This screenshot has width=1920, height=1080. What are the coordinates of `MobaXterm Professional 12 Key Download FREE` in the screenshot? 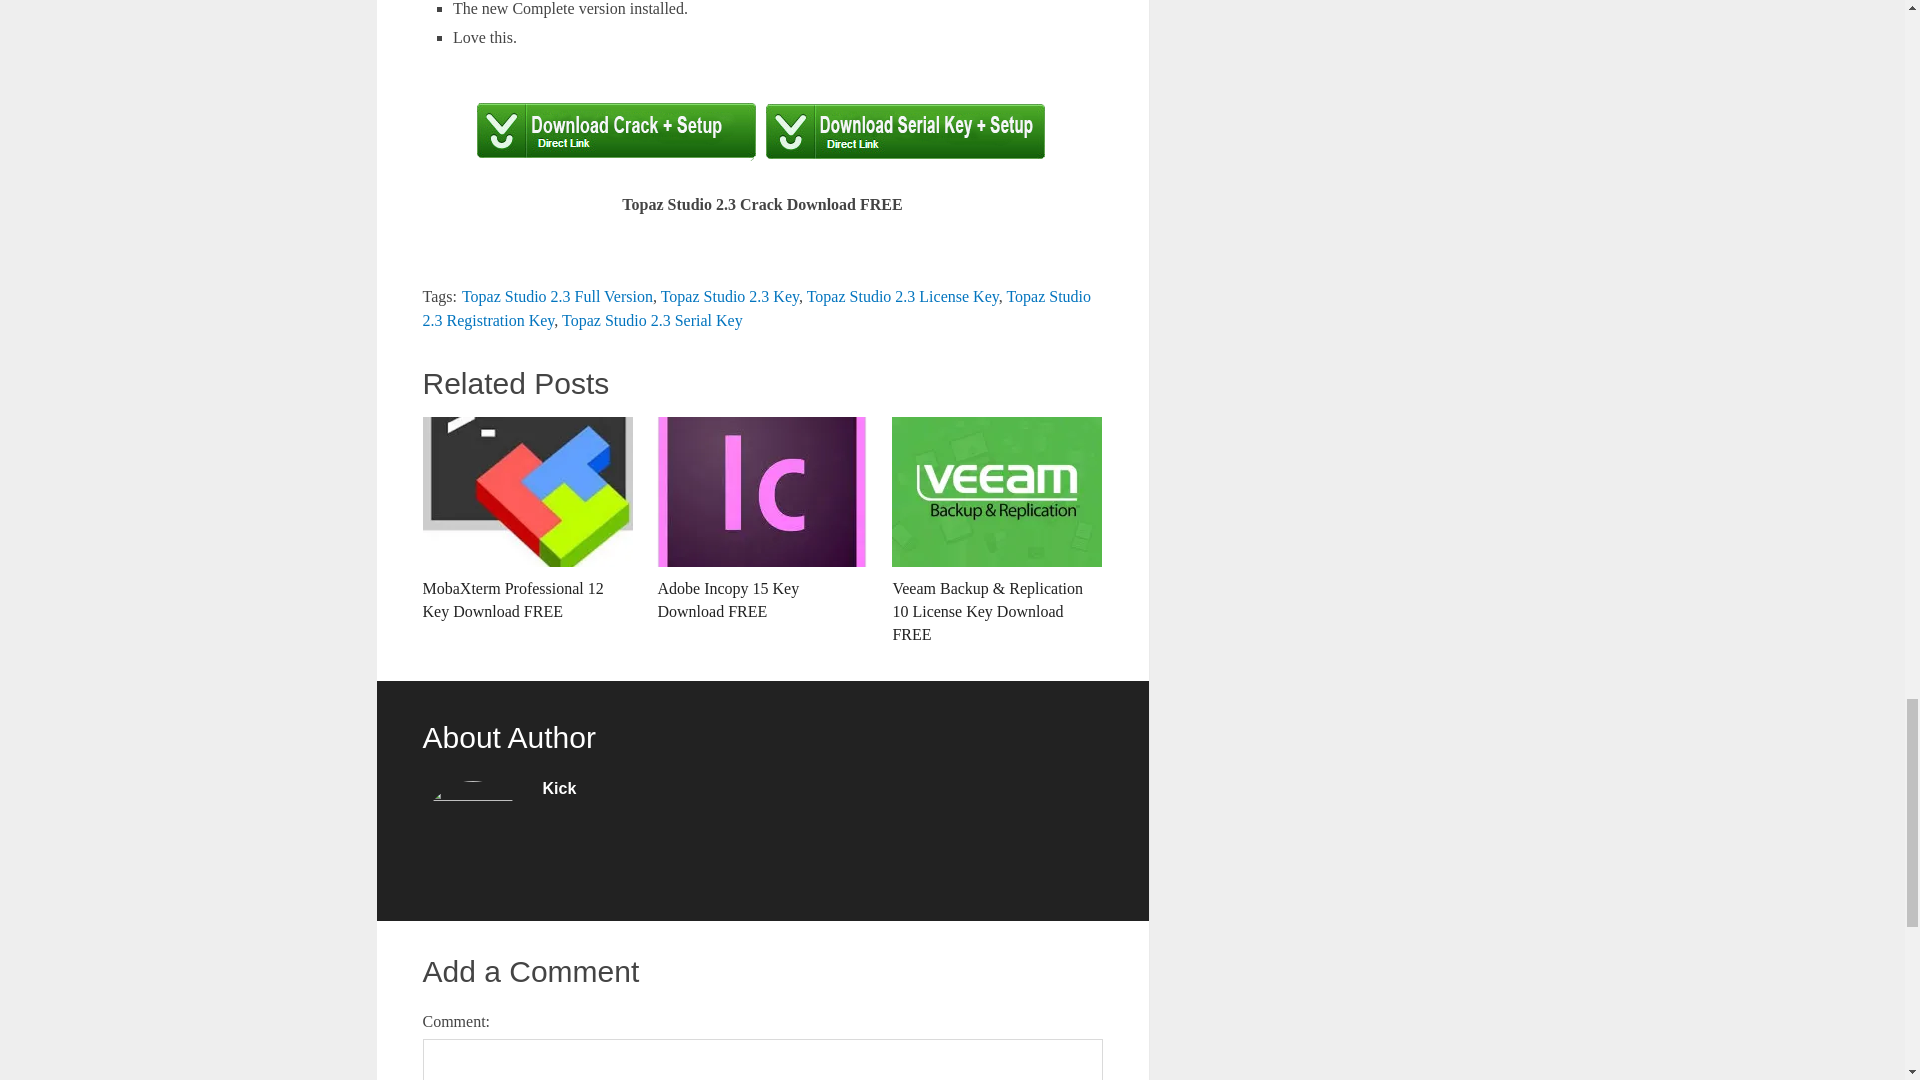 It's located at (526, 520).